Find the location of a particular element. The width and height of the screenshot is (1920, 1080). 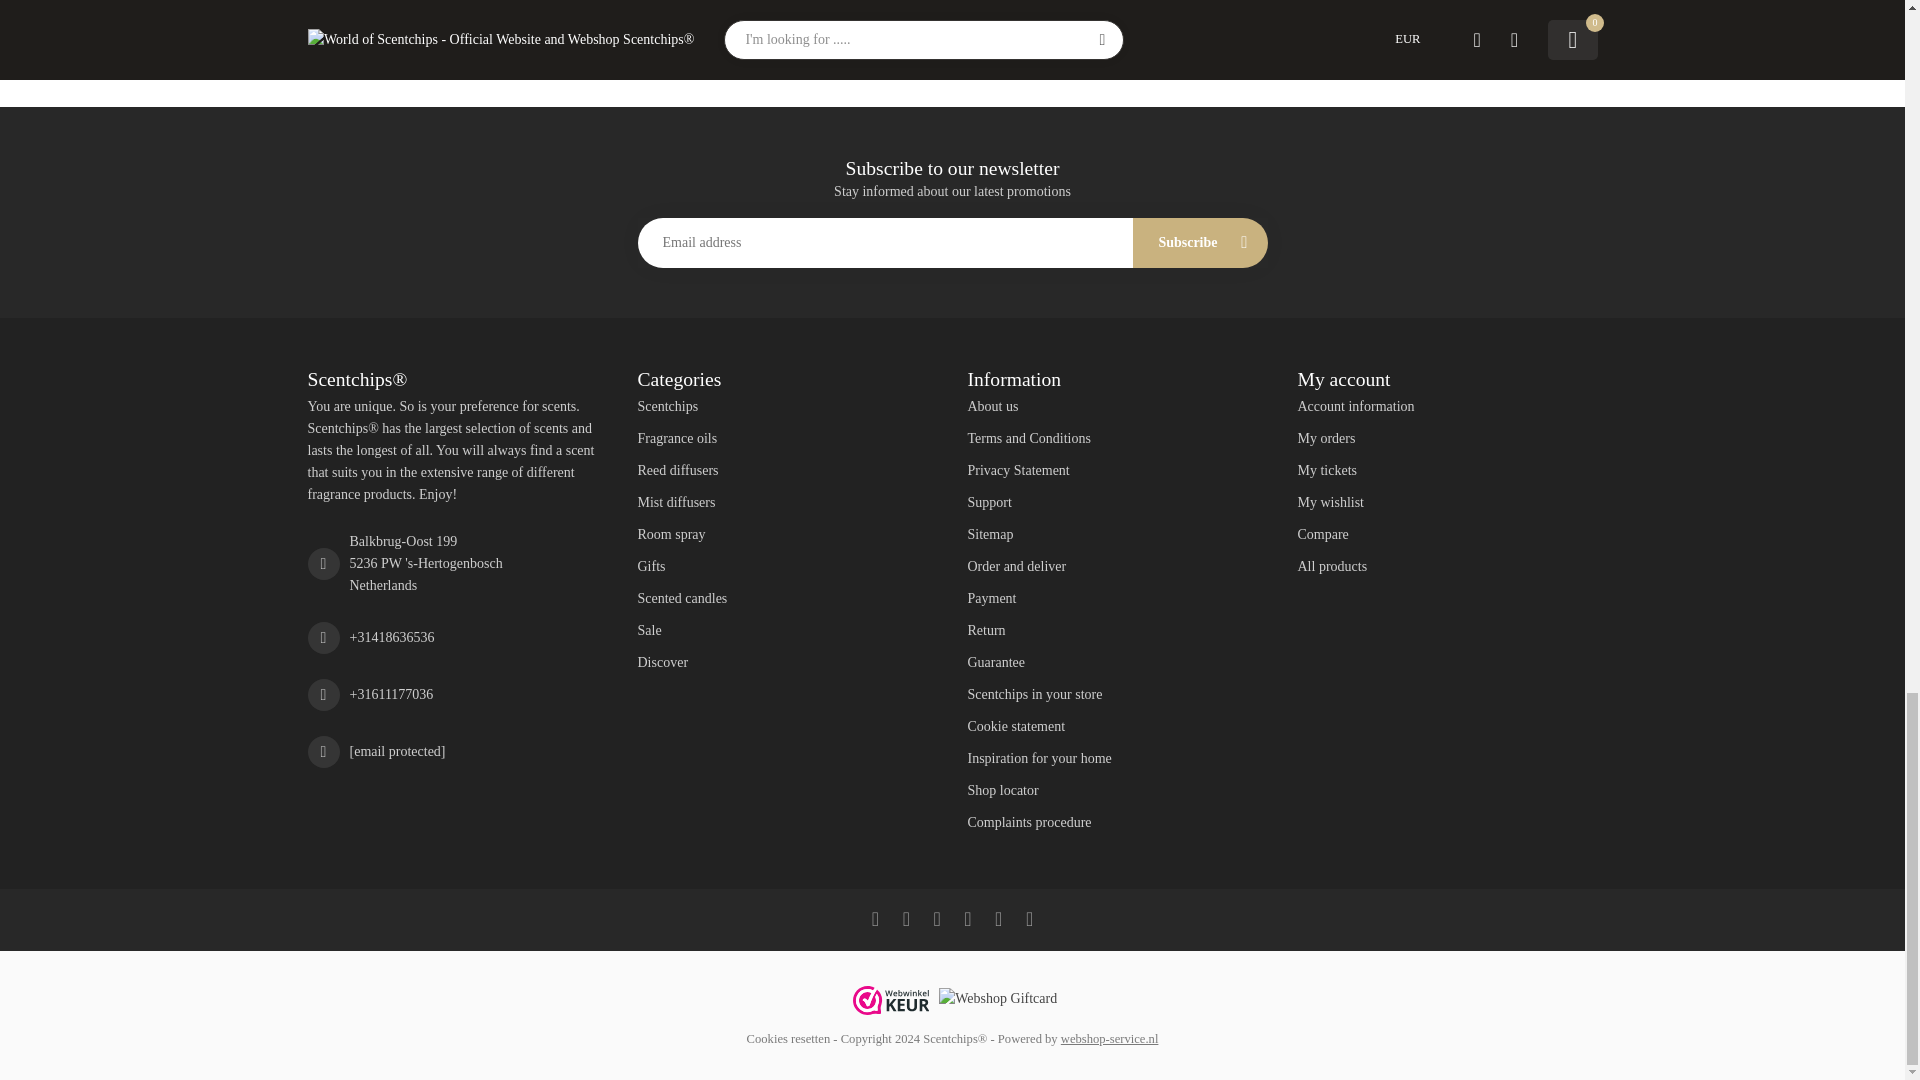

Privacy Statement is located at coordinates (1117, 470).